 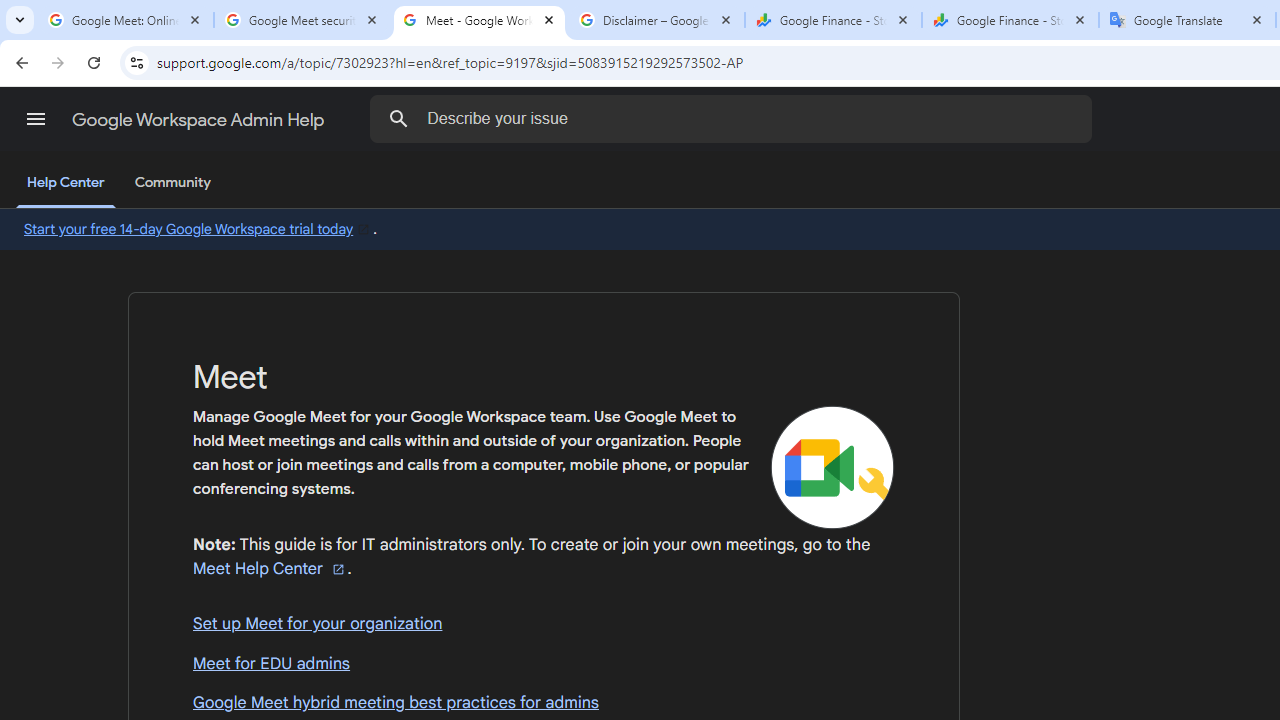 I want to click on Describe your issue, so click(x=735, y=118).